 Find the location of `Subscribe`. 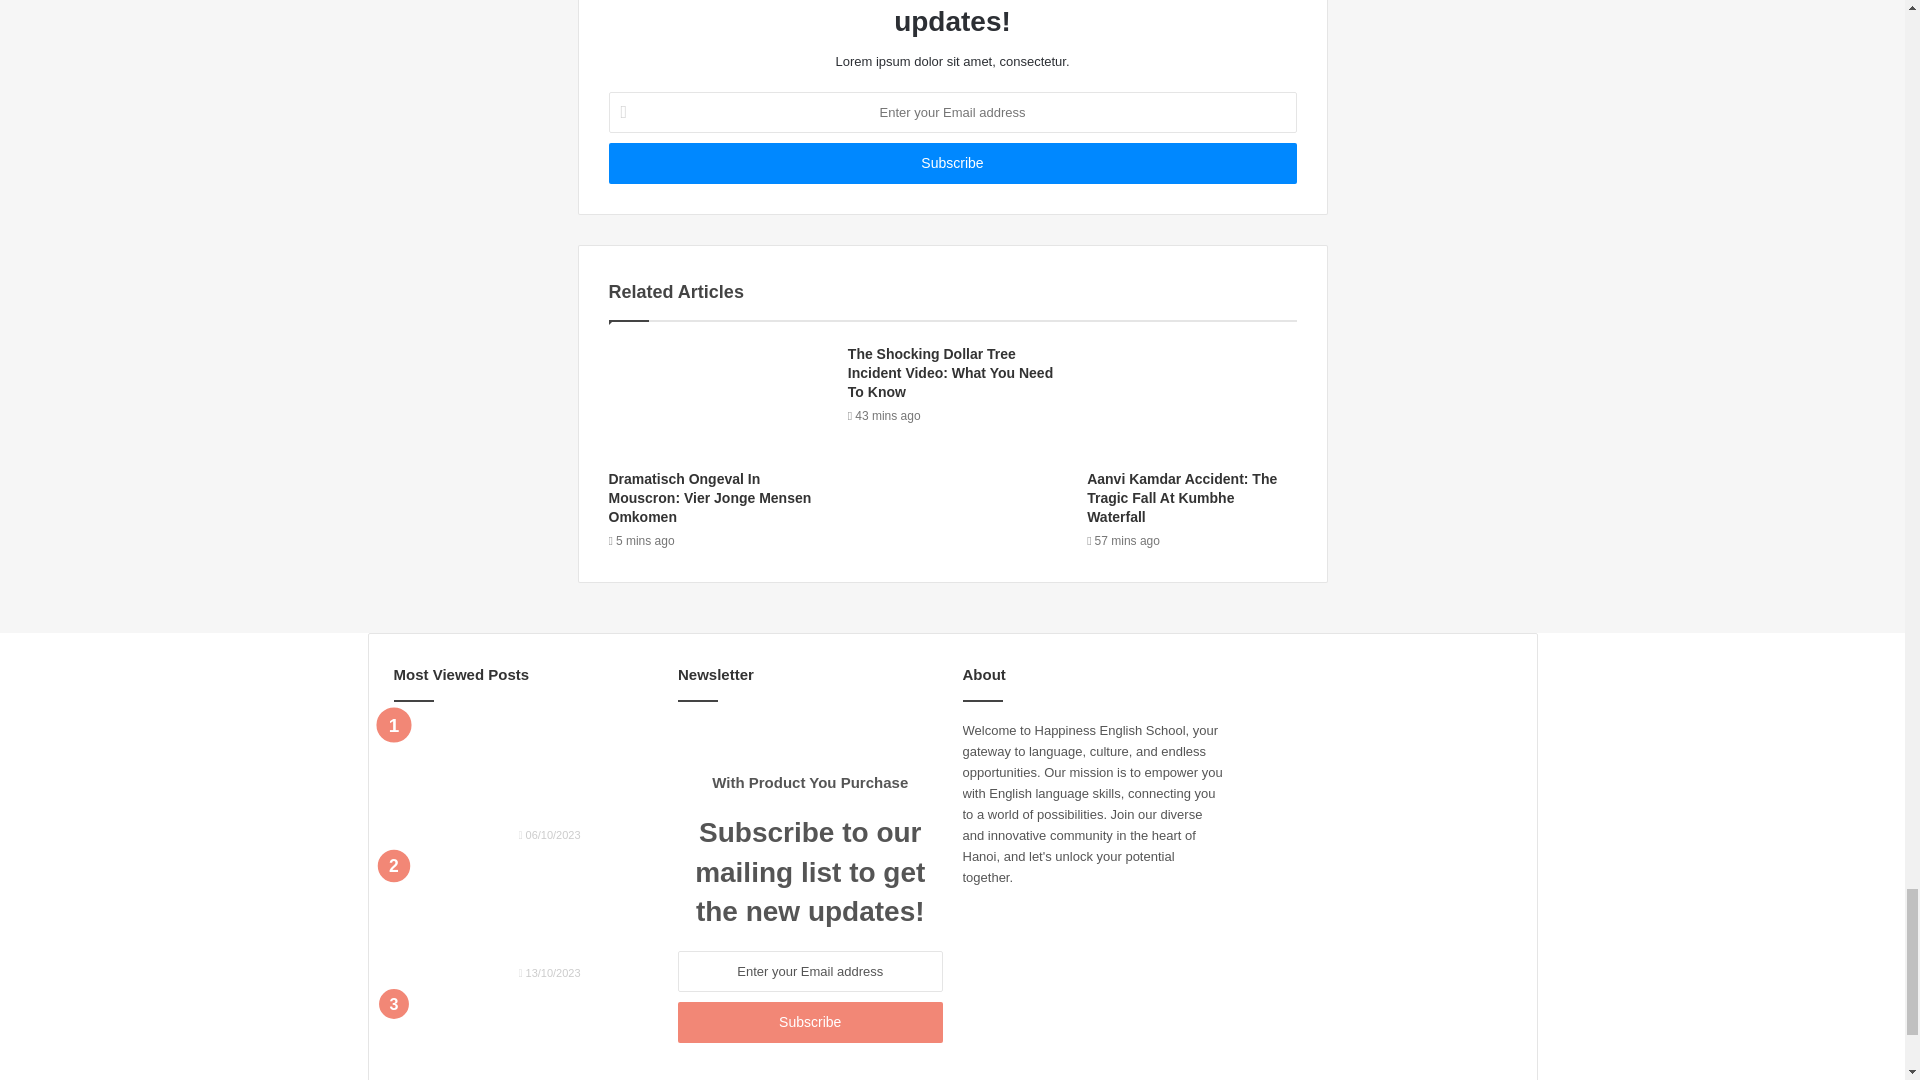

Subscribe is located at coordinates (952, 162).